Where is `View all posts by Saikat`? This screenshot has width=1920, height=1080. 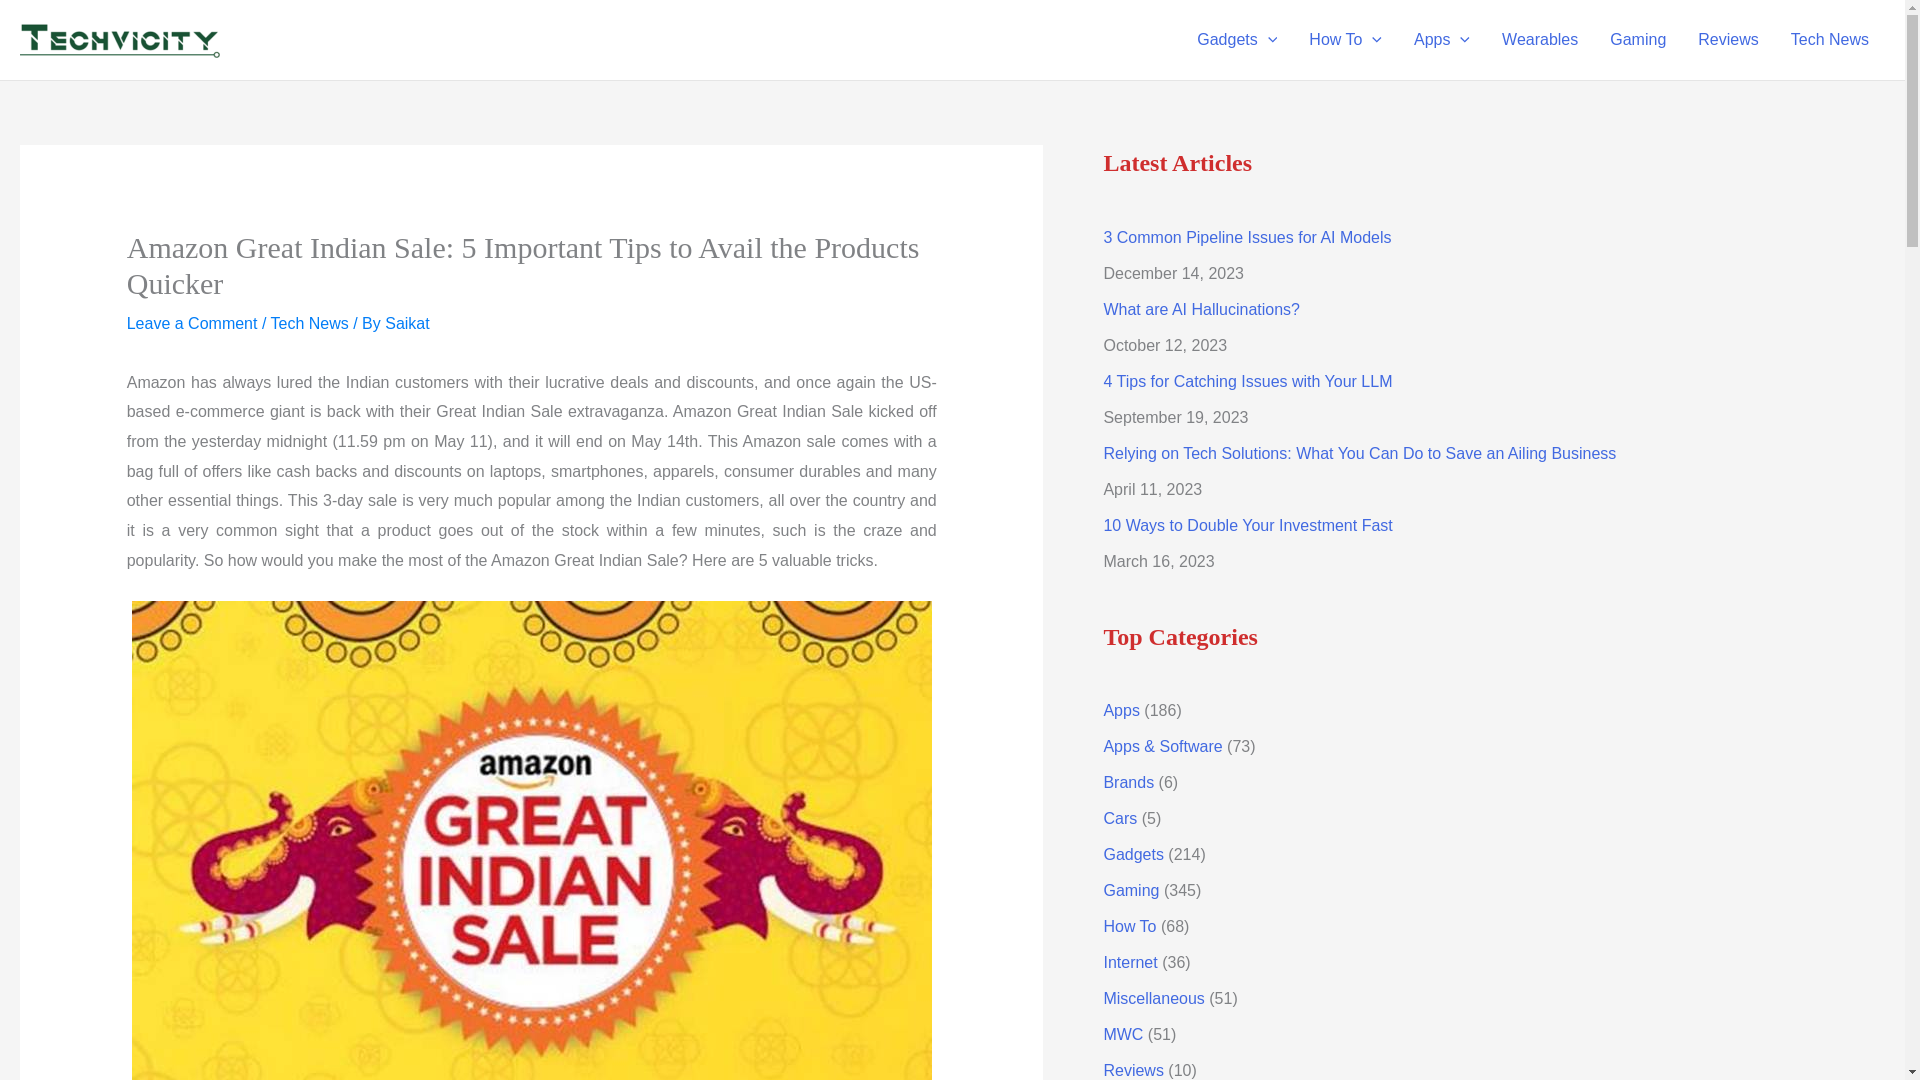
View all posts by Saikat is located at coordinates (406, 323).